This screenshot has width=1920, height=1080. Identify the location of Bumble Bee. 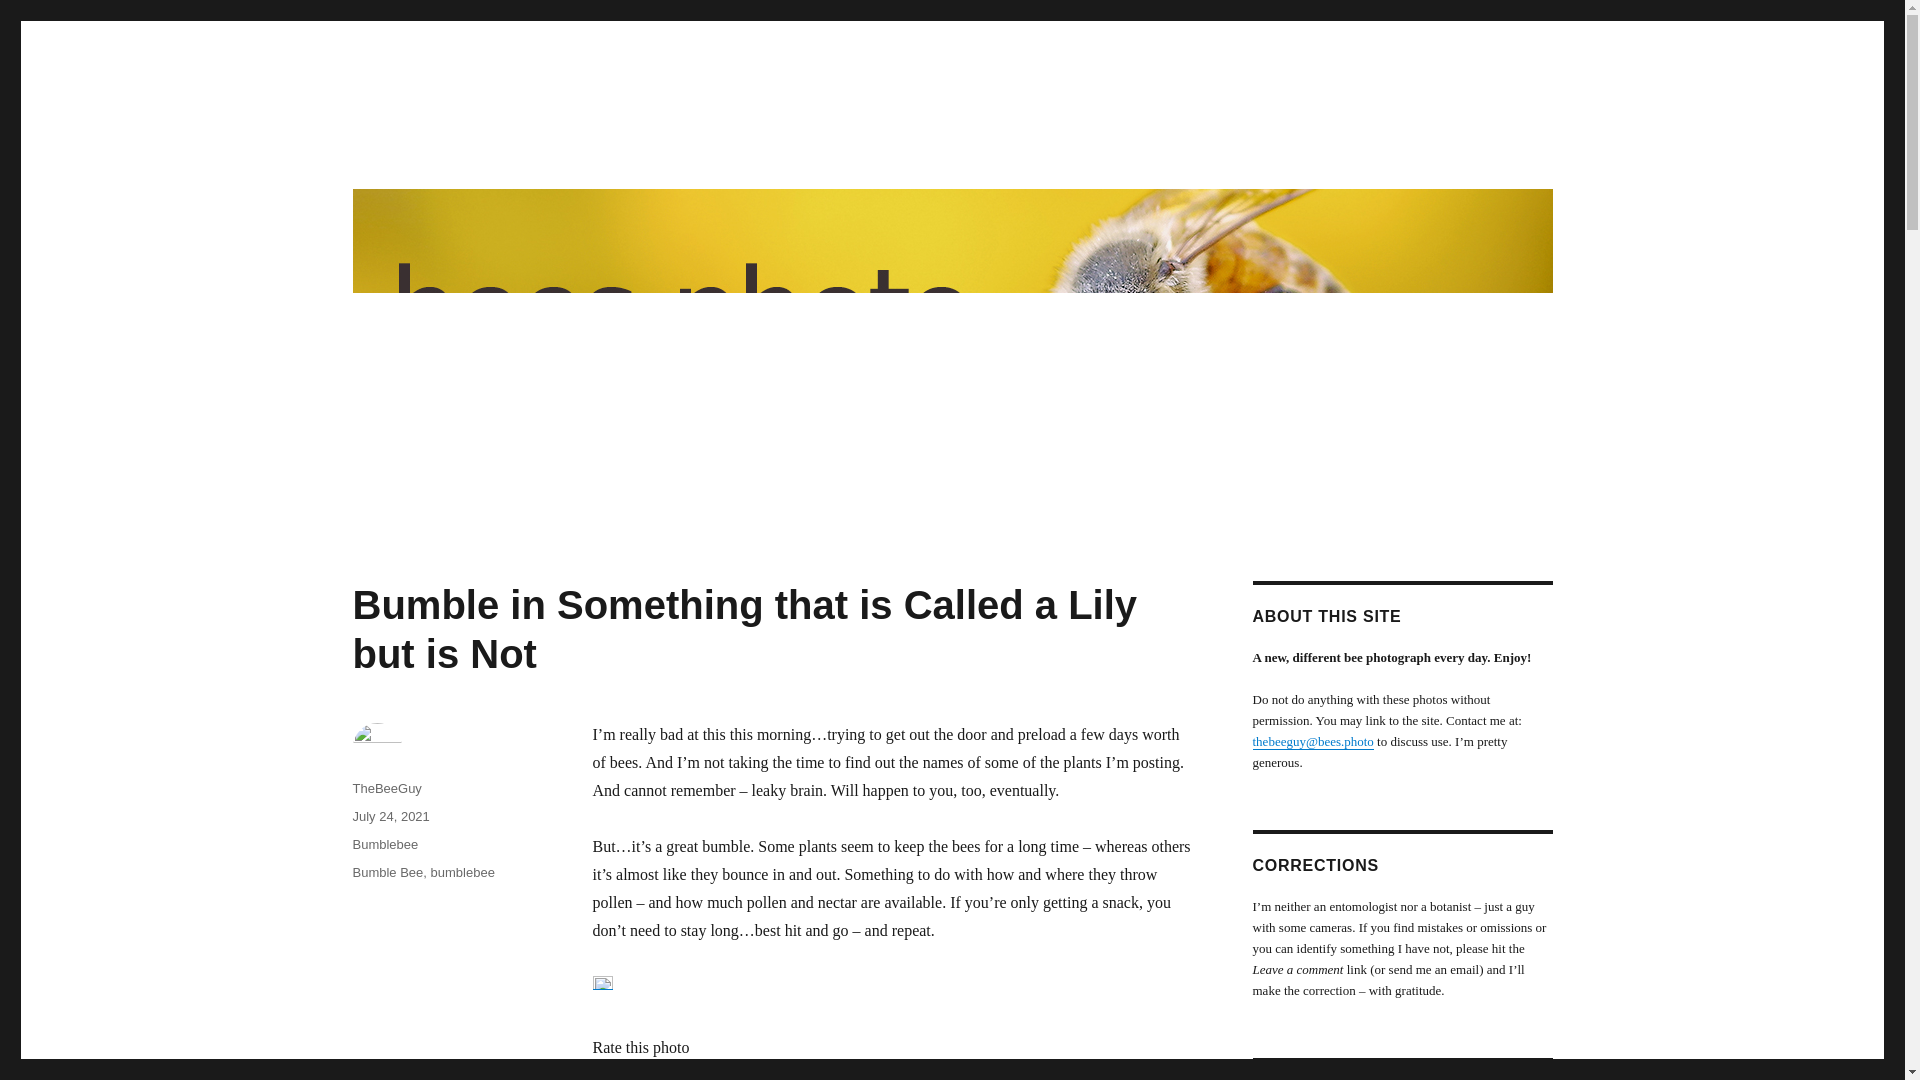
(386, 872).